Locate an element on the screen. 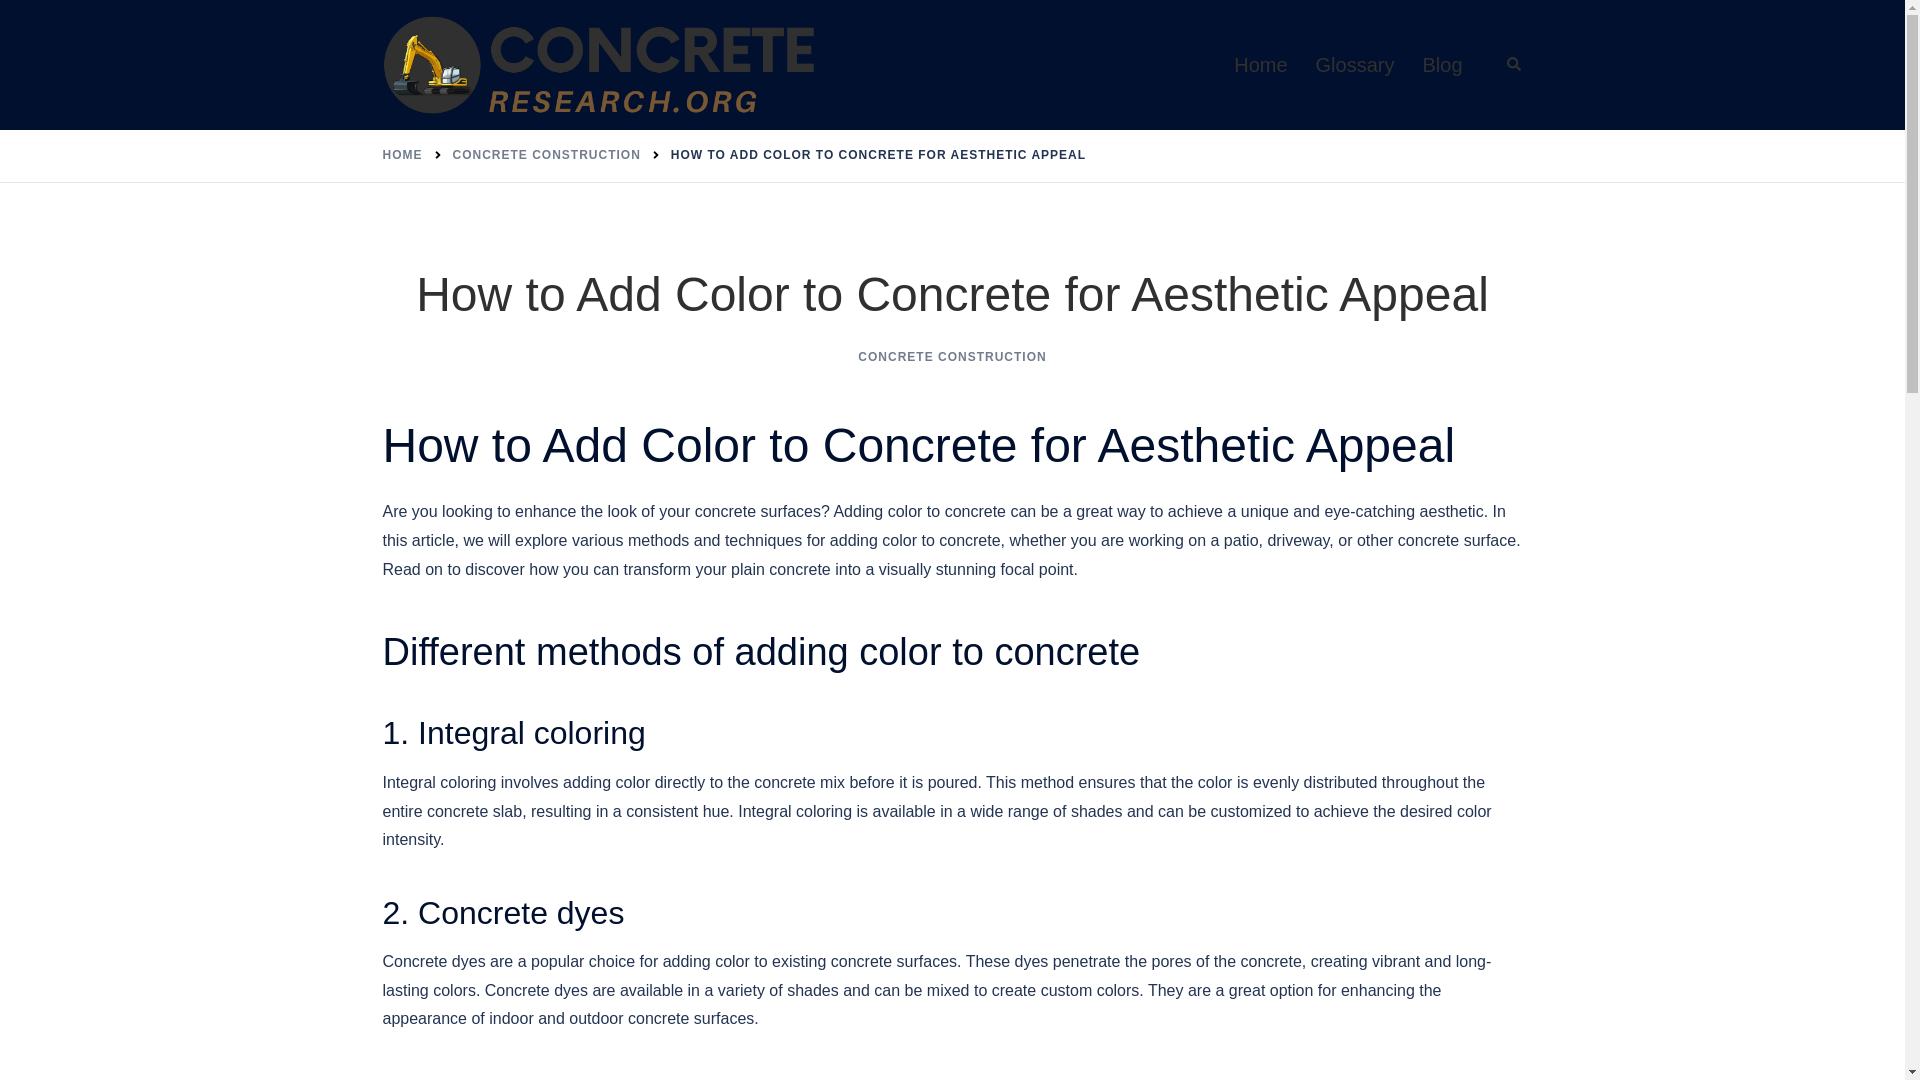  Home is located at coordinates (1260, 65).